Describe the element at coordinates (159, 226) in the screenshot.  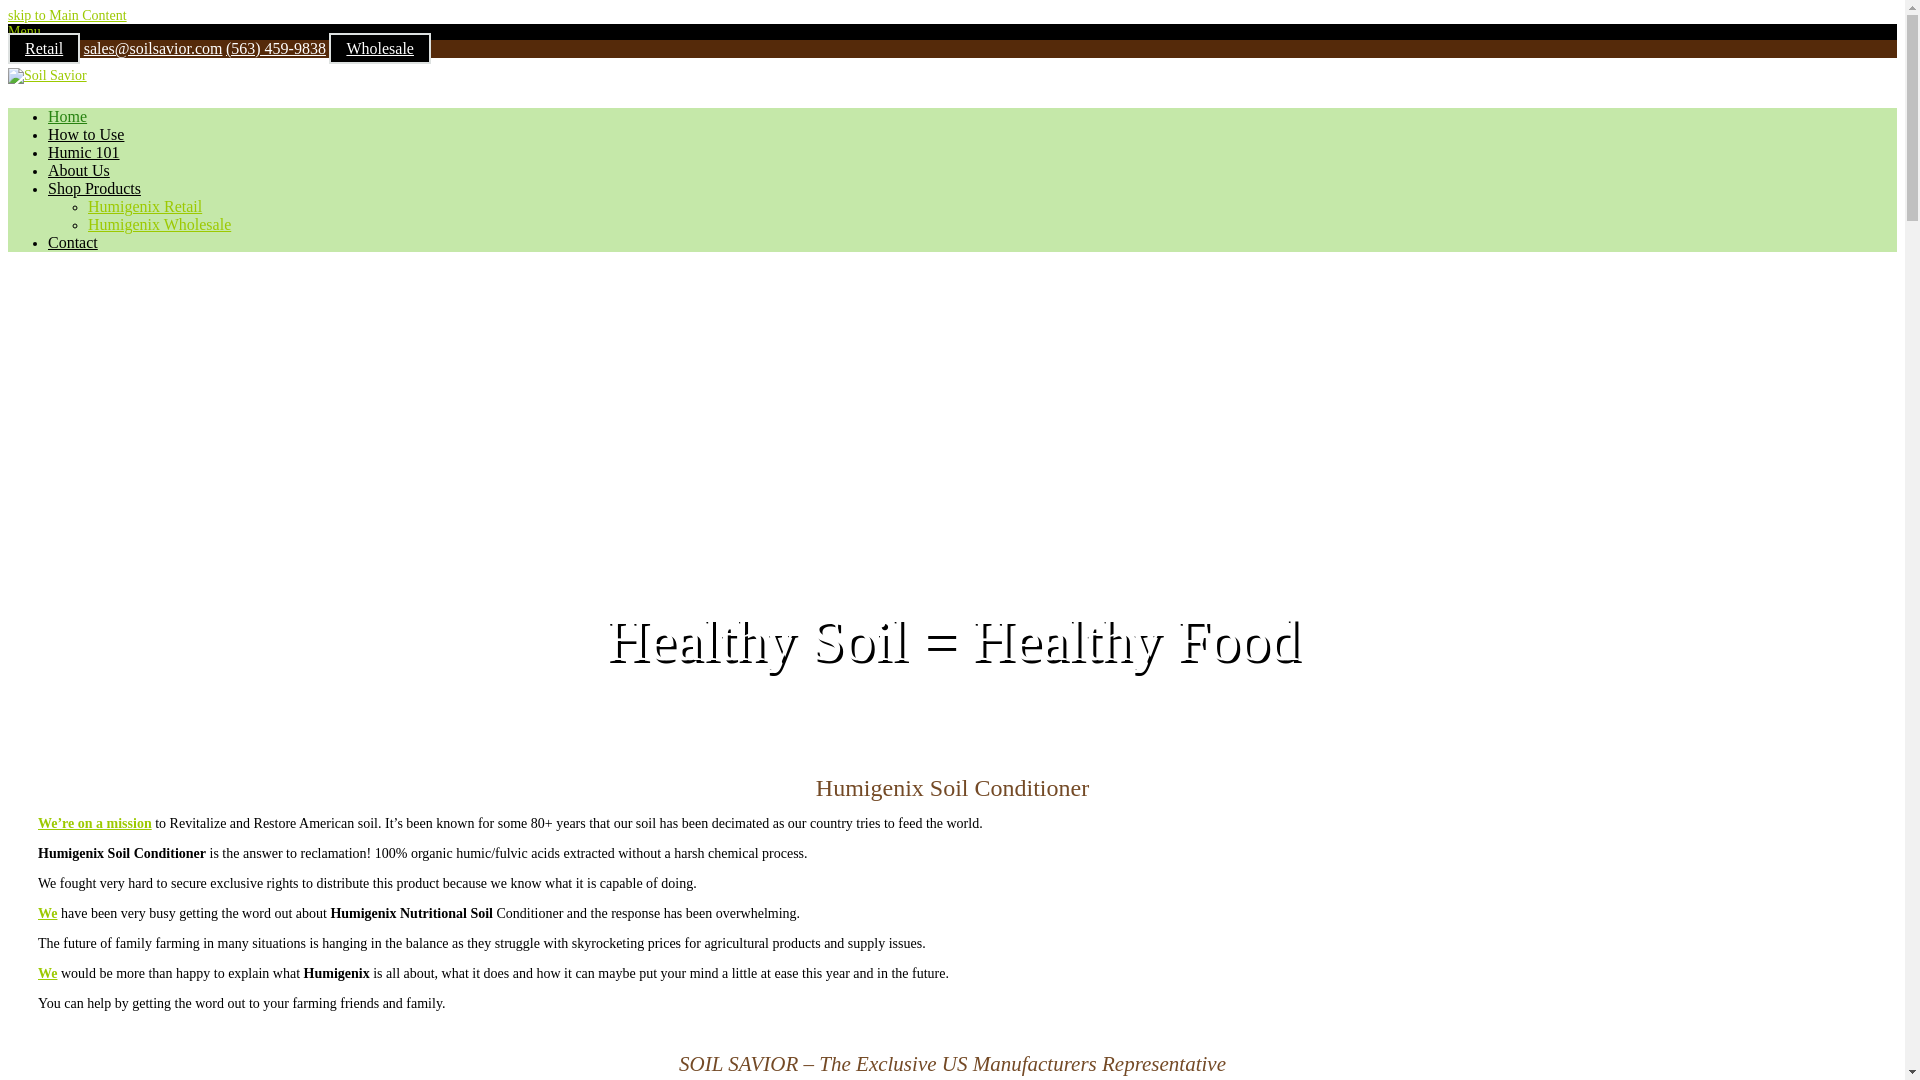
I see `Humigenix Wholesale` at that location.